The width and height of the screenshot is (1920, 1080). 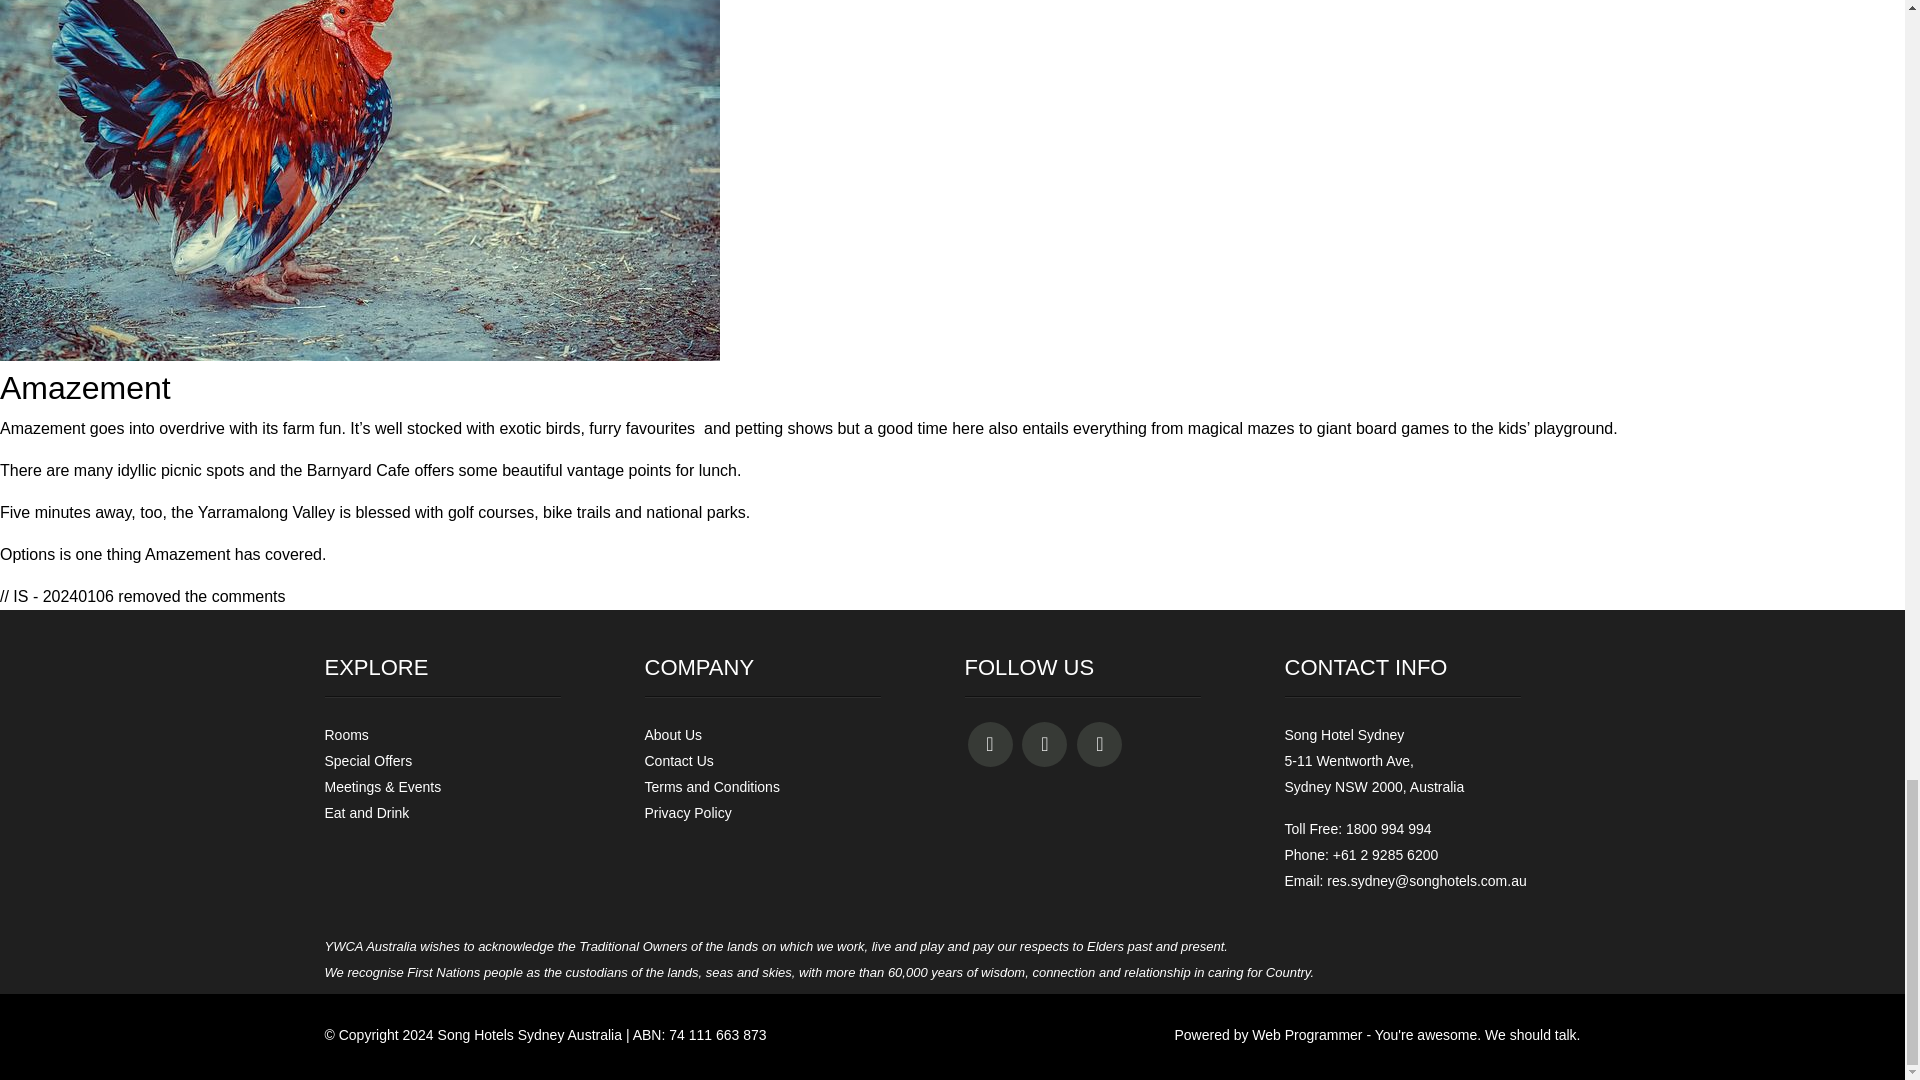 I want to click on Eat and Drink, so click(x=366, y=812).